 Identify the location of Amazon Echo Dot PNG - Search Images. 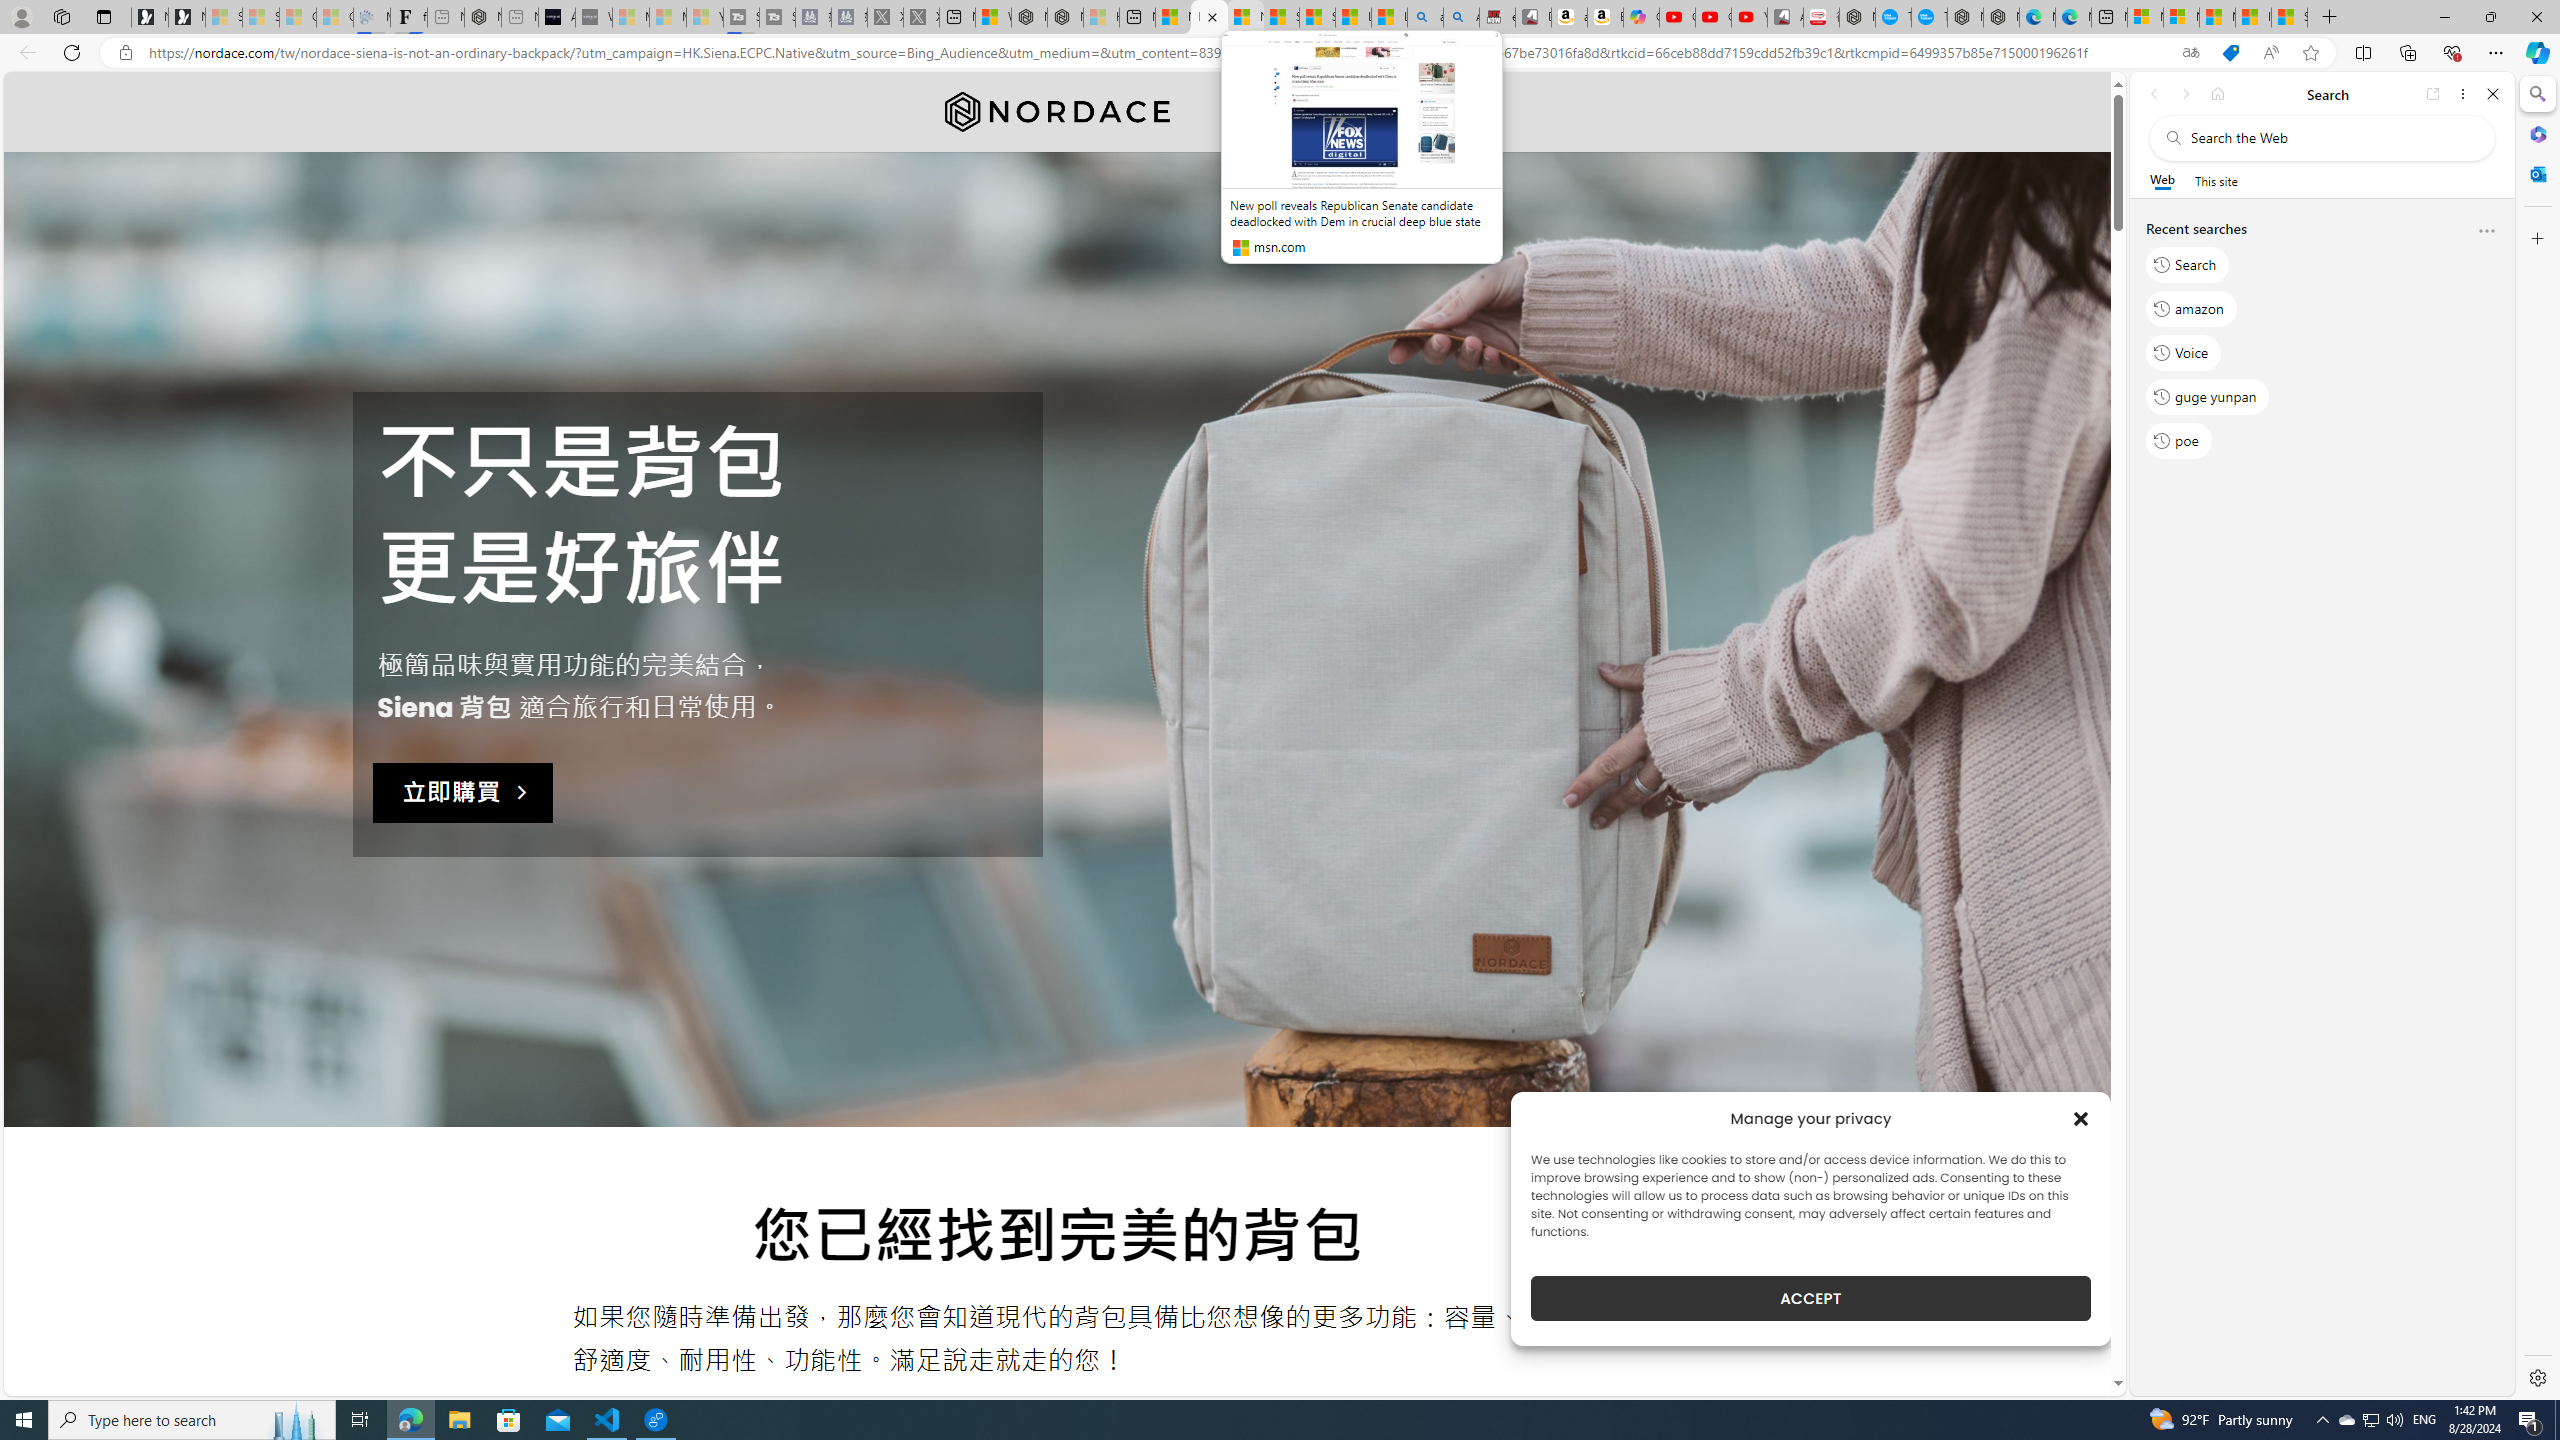
(1462, 17).